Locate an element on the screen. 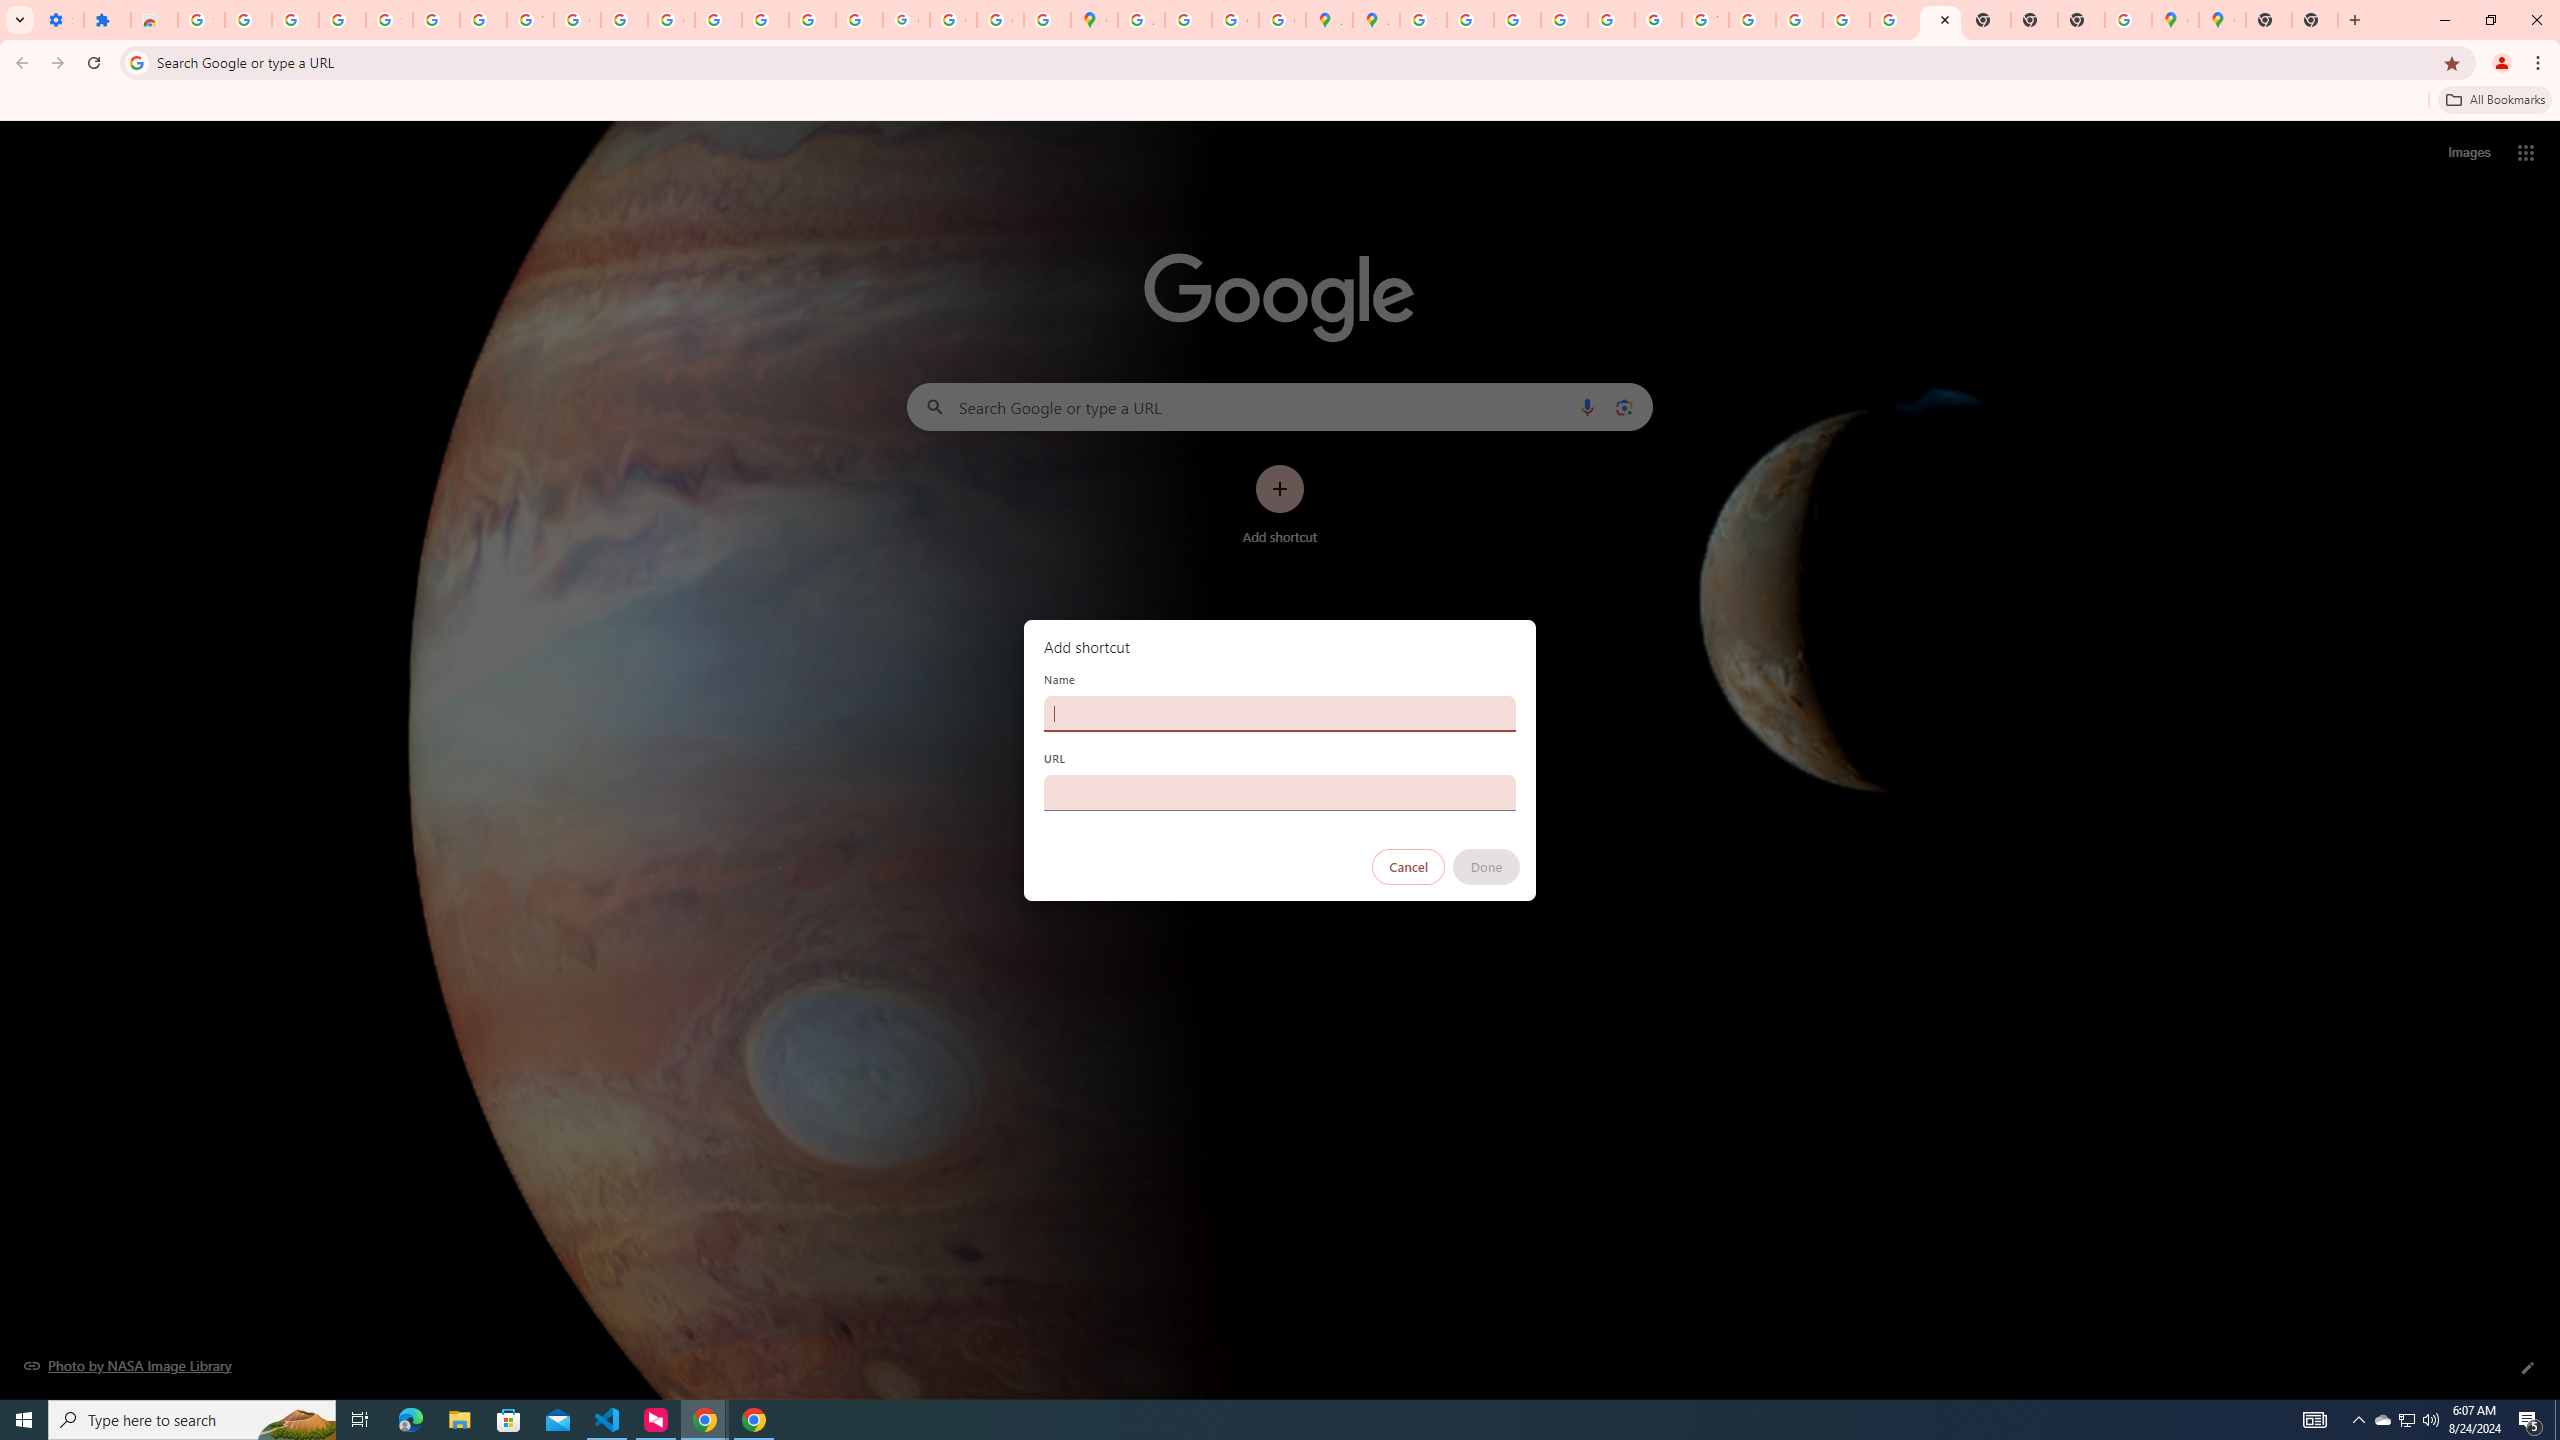 The height and width of the screenshot is (1440, 2560). New Tab is located at coordinates (2081, 20).